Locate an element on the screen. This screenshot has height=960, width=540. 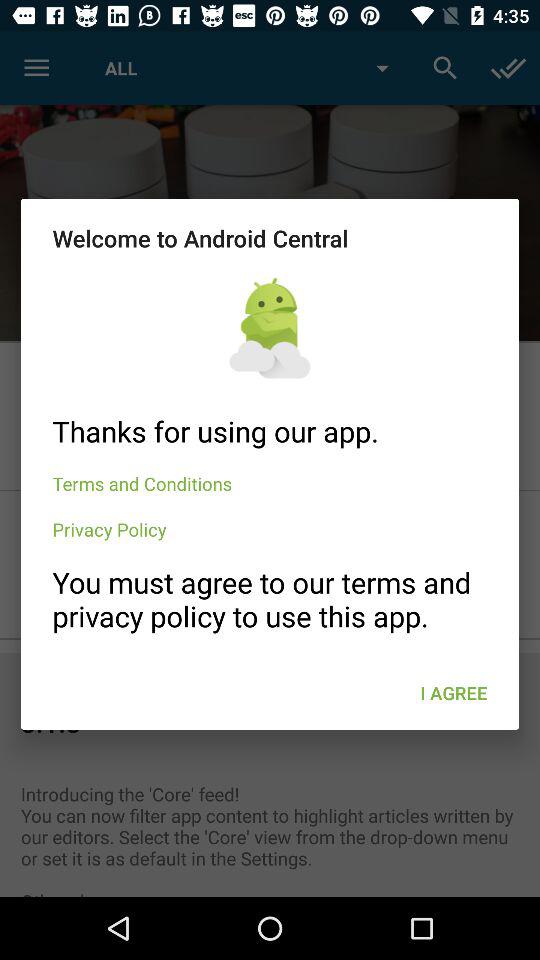
launch the item at the bottom right corner is located at coordinates (454, 692).